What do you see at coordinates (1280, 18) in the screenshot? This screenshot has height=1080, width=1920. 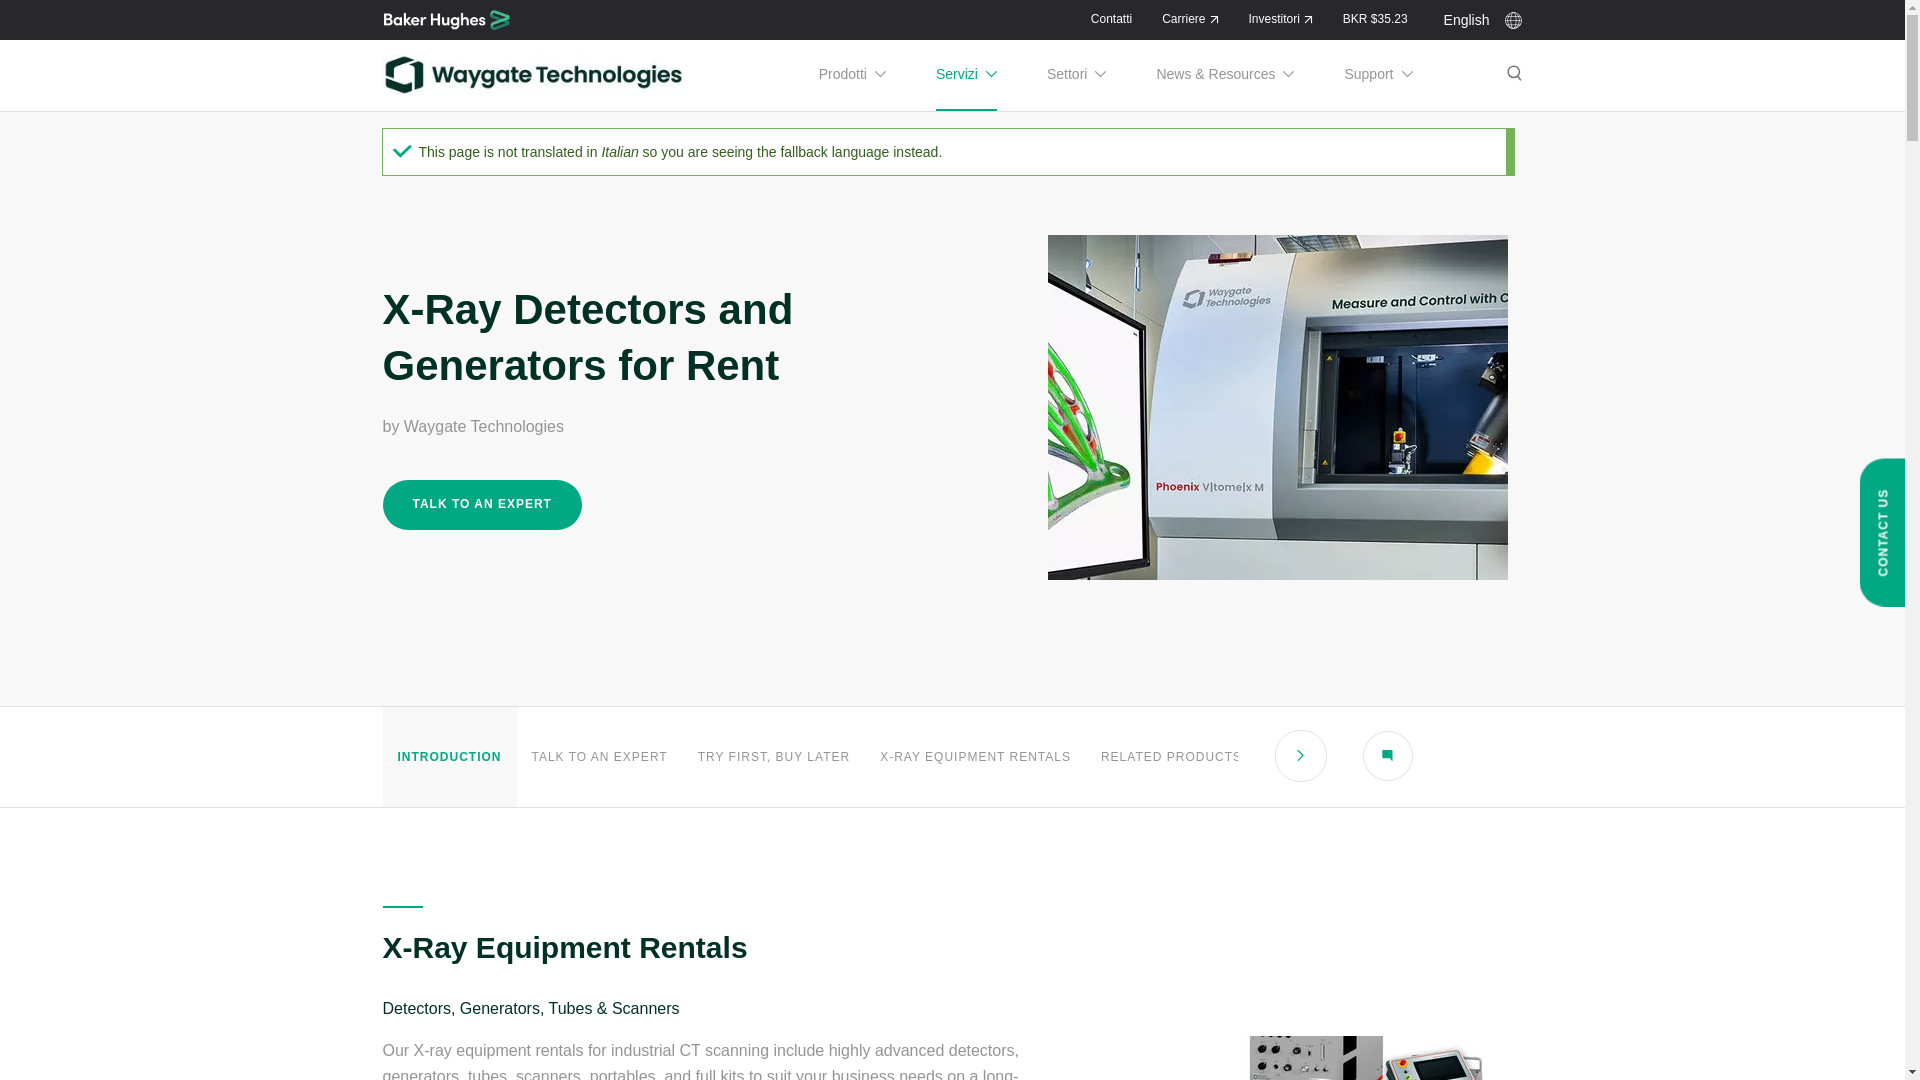 I see `Investitori` at bounding box center [1280, 18].